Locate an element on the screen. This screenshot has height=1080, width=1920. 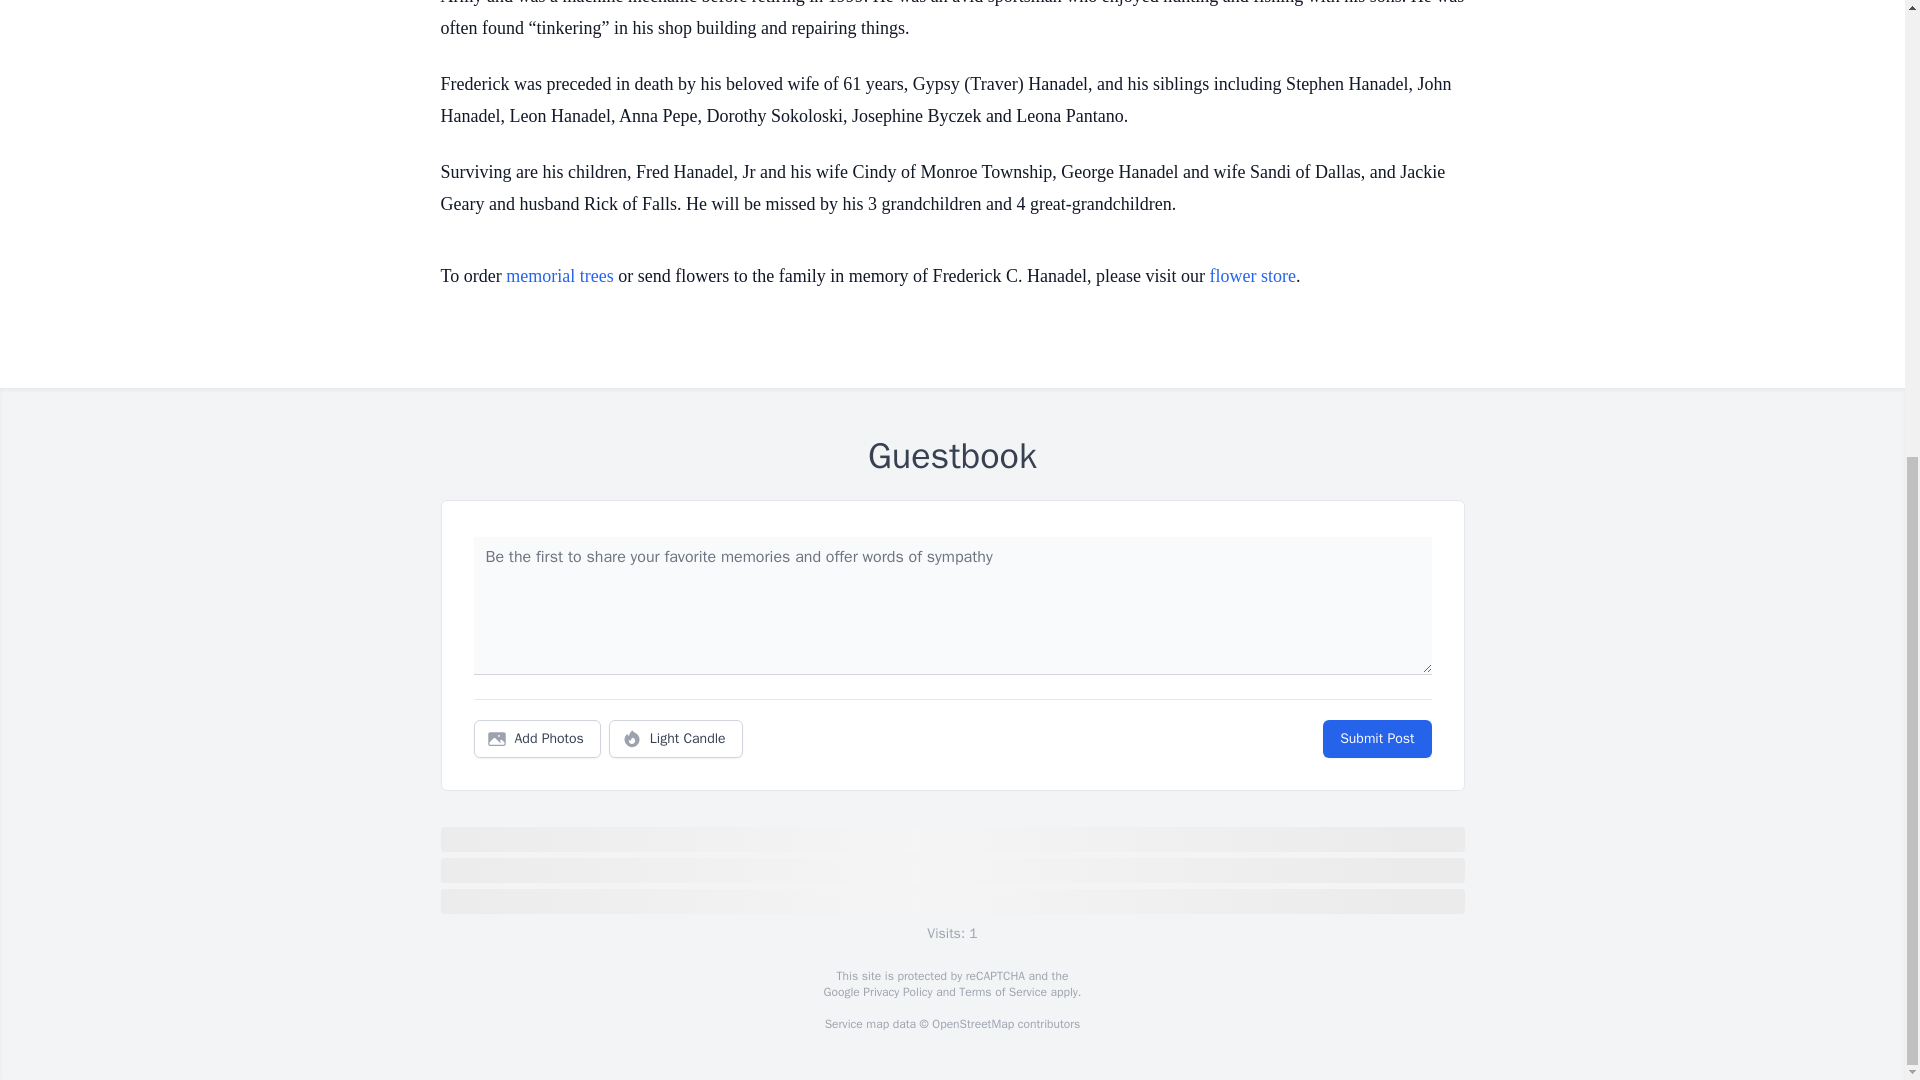
flower store is located at coordinates (1252, 276).